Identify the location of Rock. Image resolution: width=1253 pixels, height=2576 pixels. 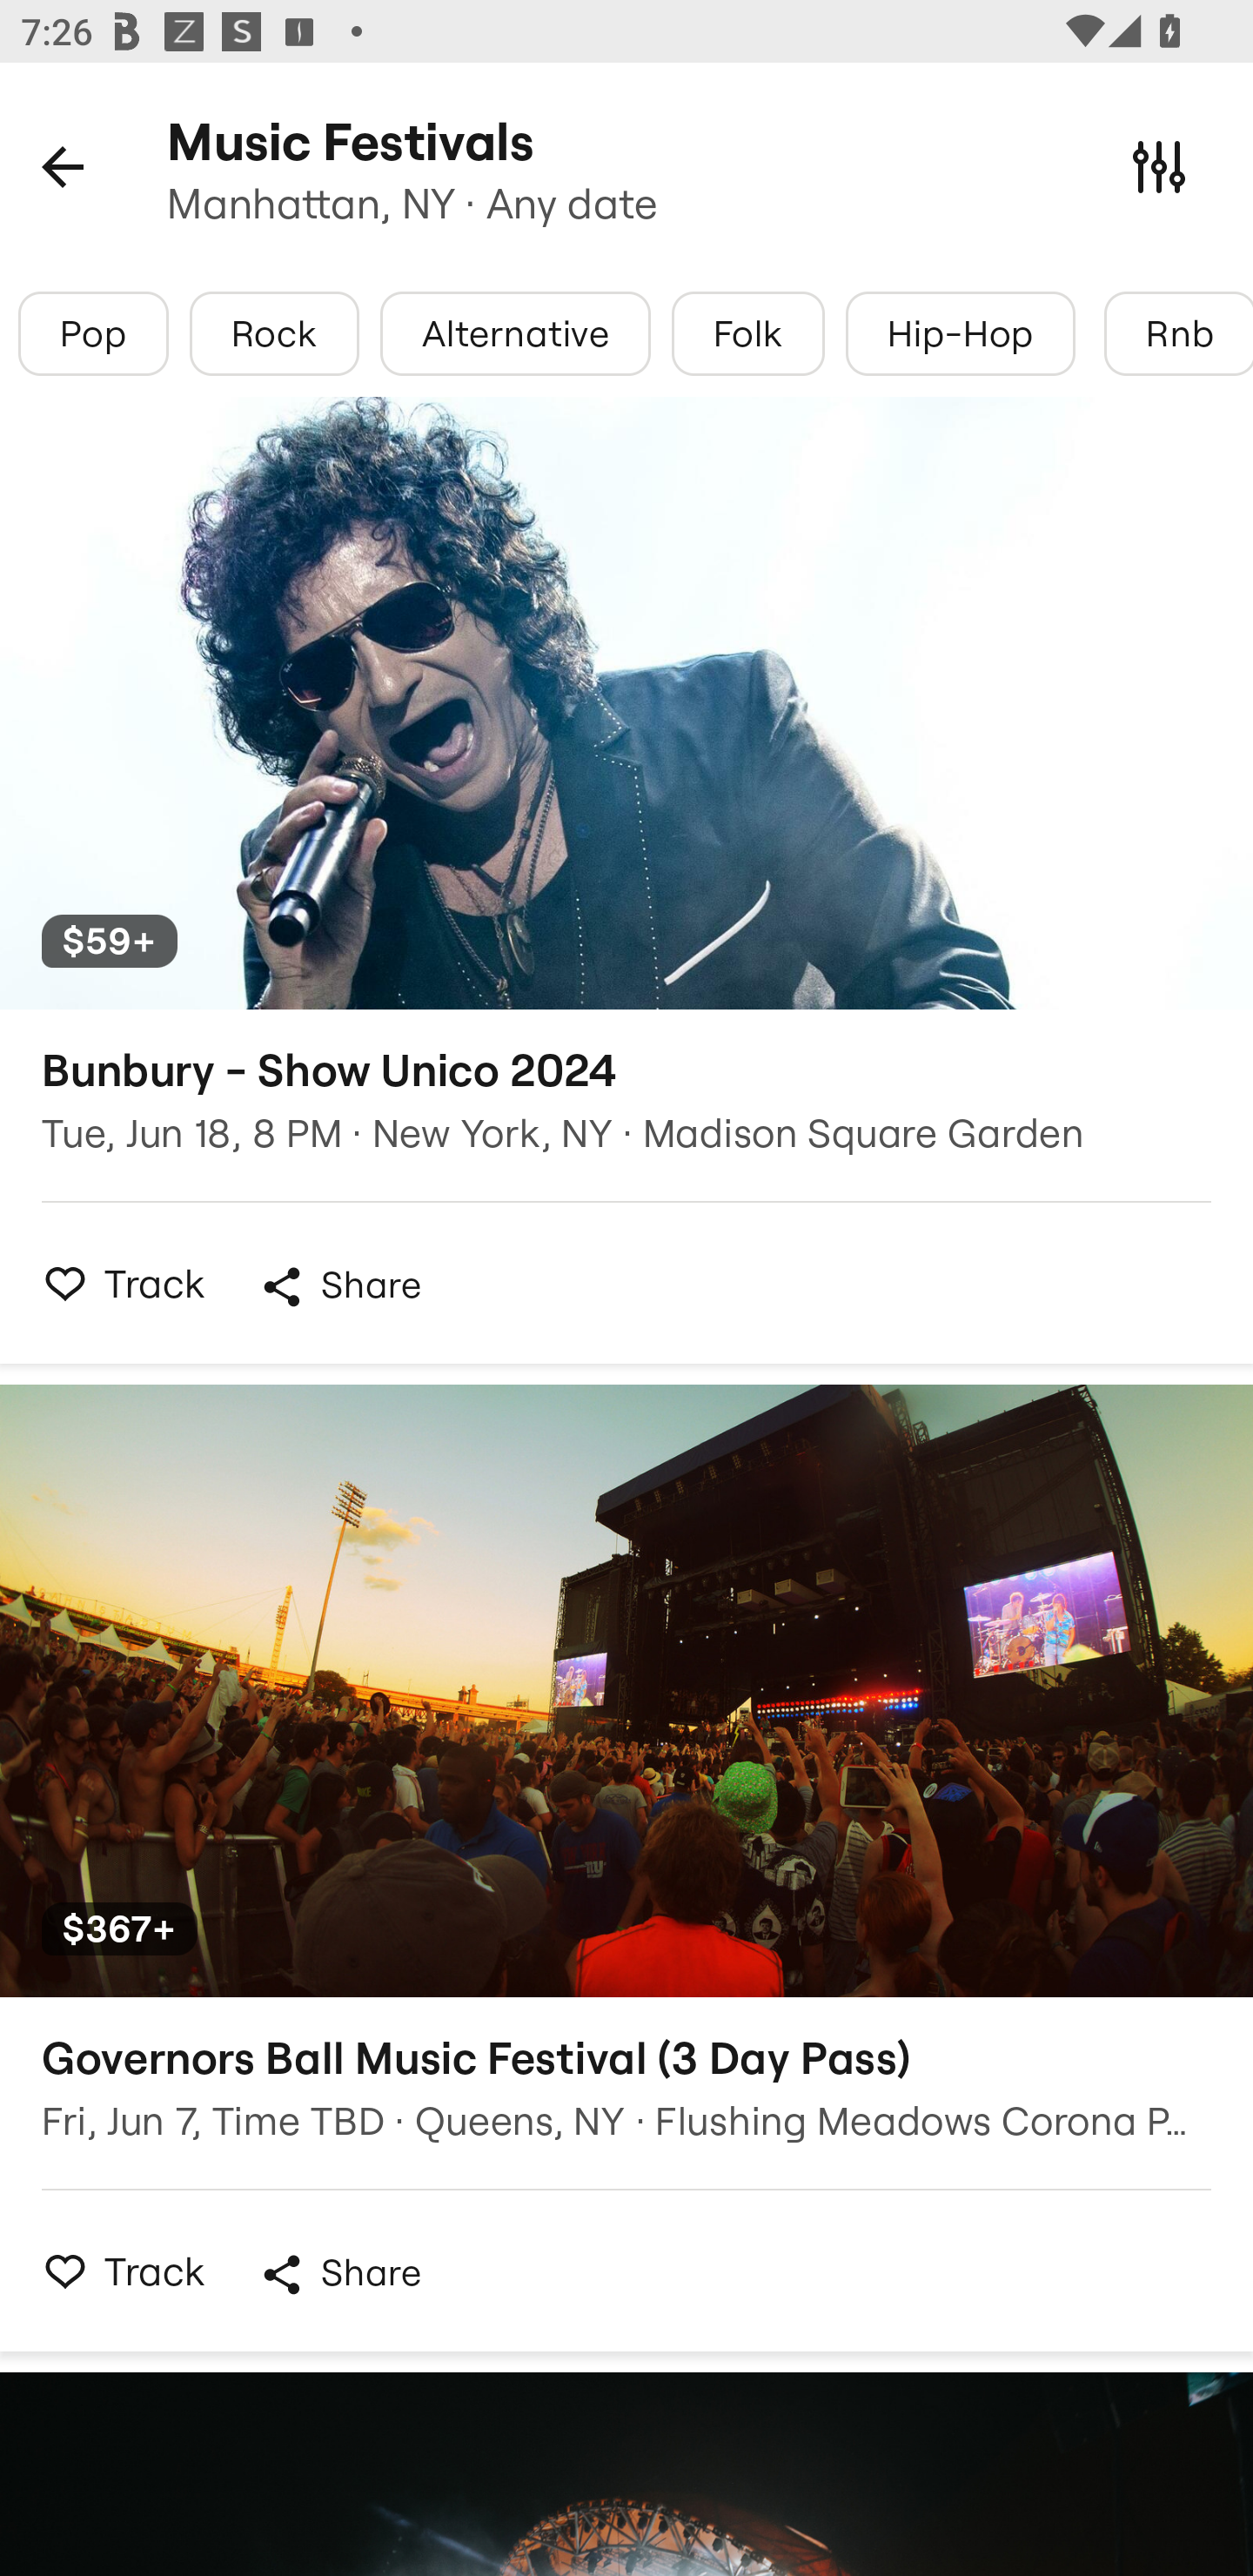
(274, 333).